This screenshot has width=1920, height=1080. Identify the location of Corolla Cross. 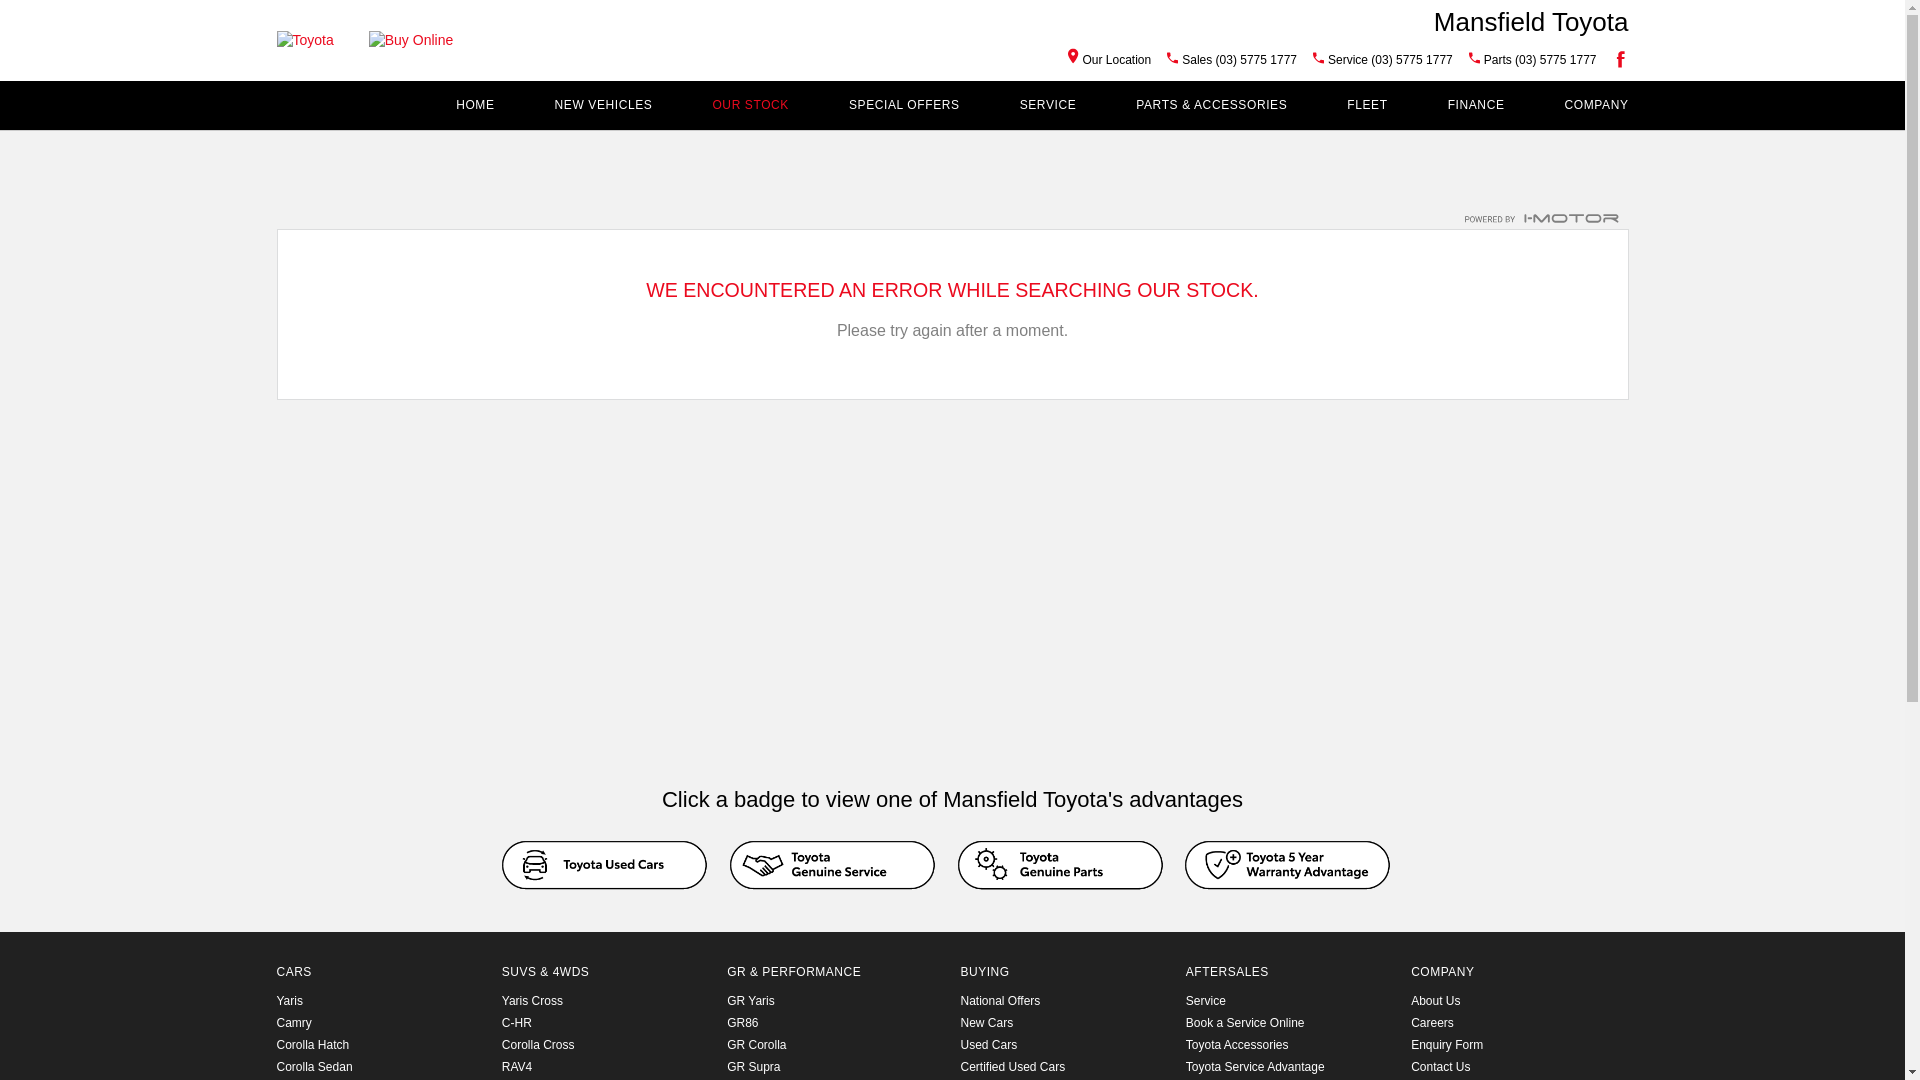
(538, 1045).